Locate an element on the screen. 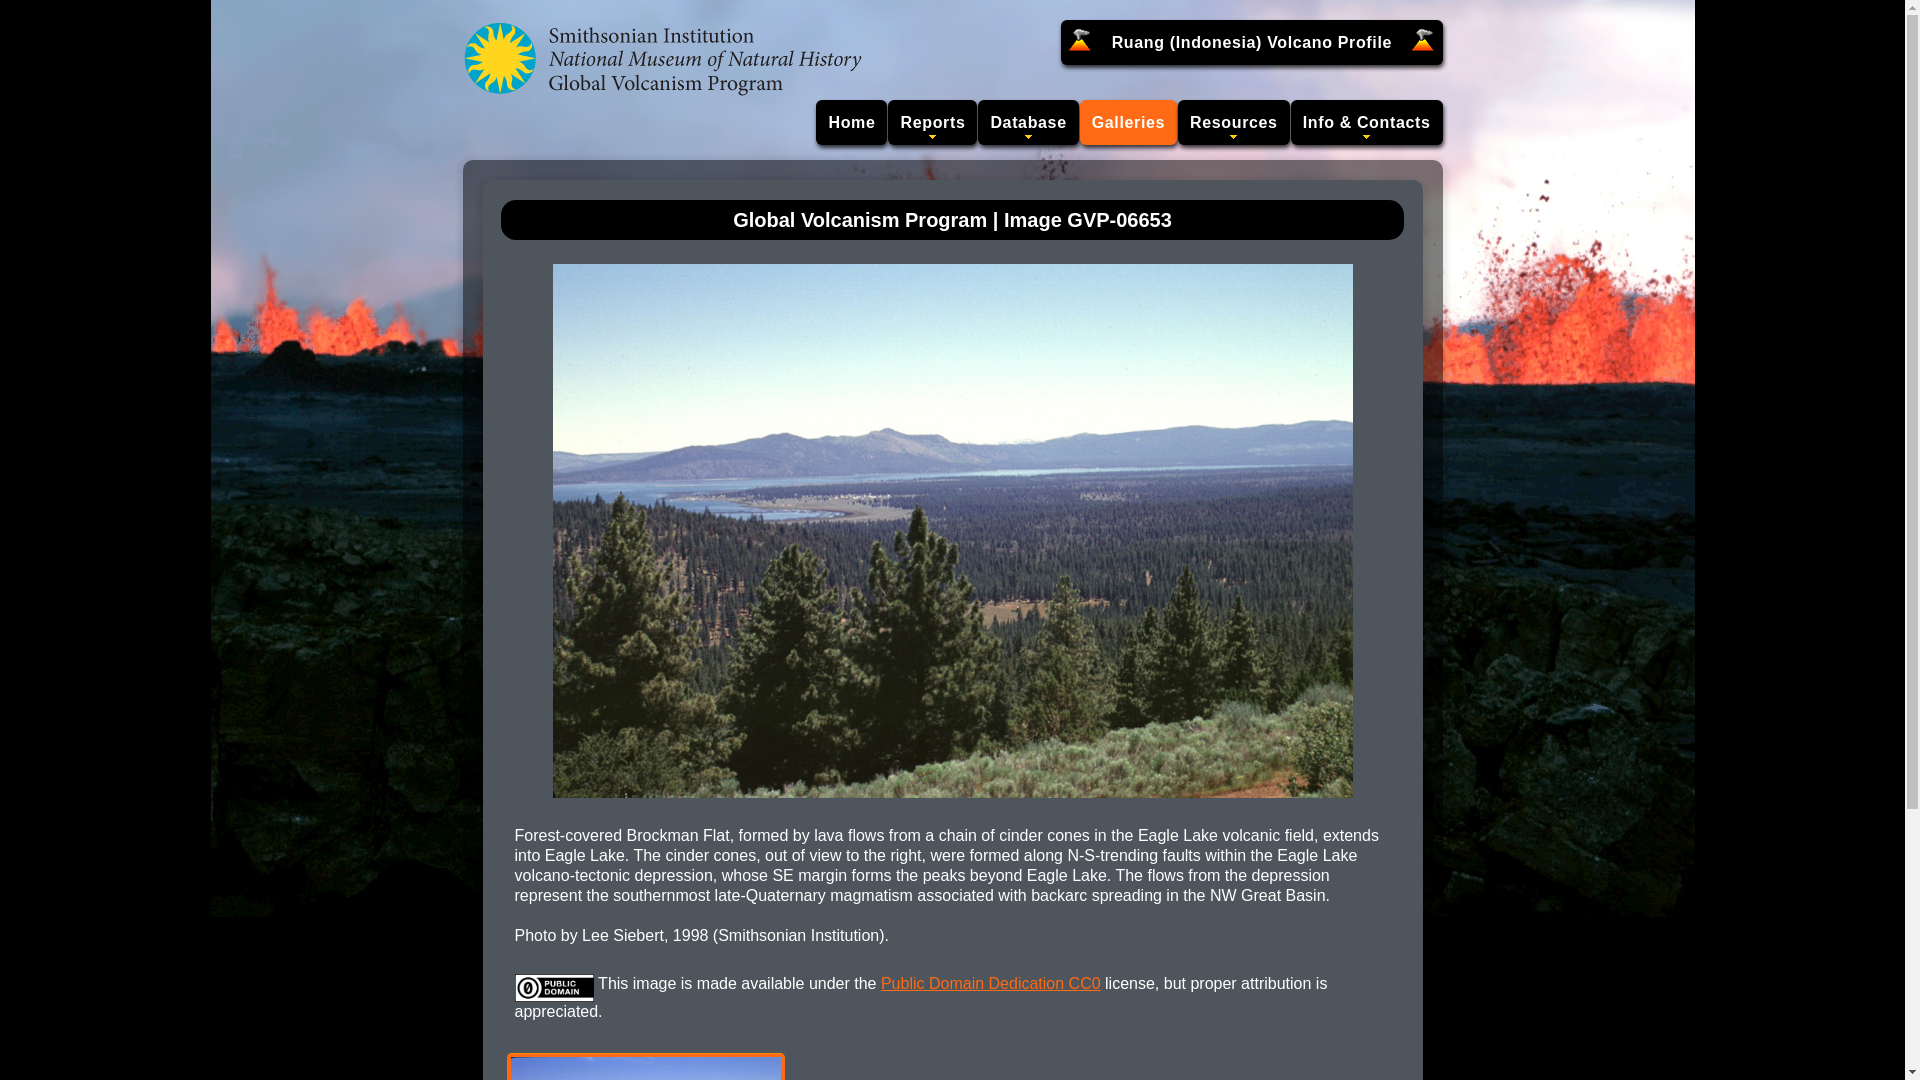 This screenshot has height=1080, width=1920. Resources is located at coordinates (1234, 122).